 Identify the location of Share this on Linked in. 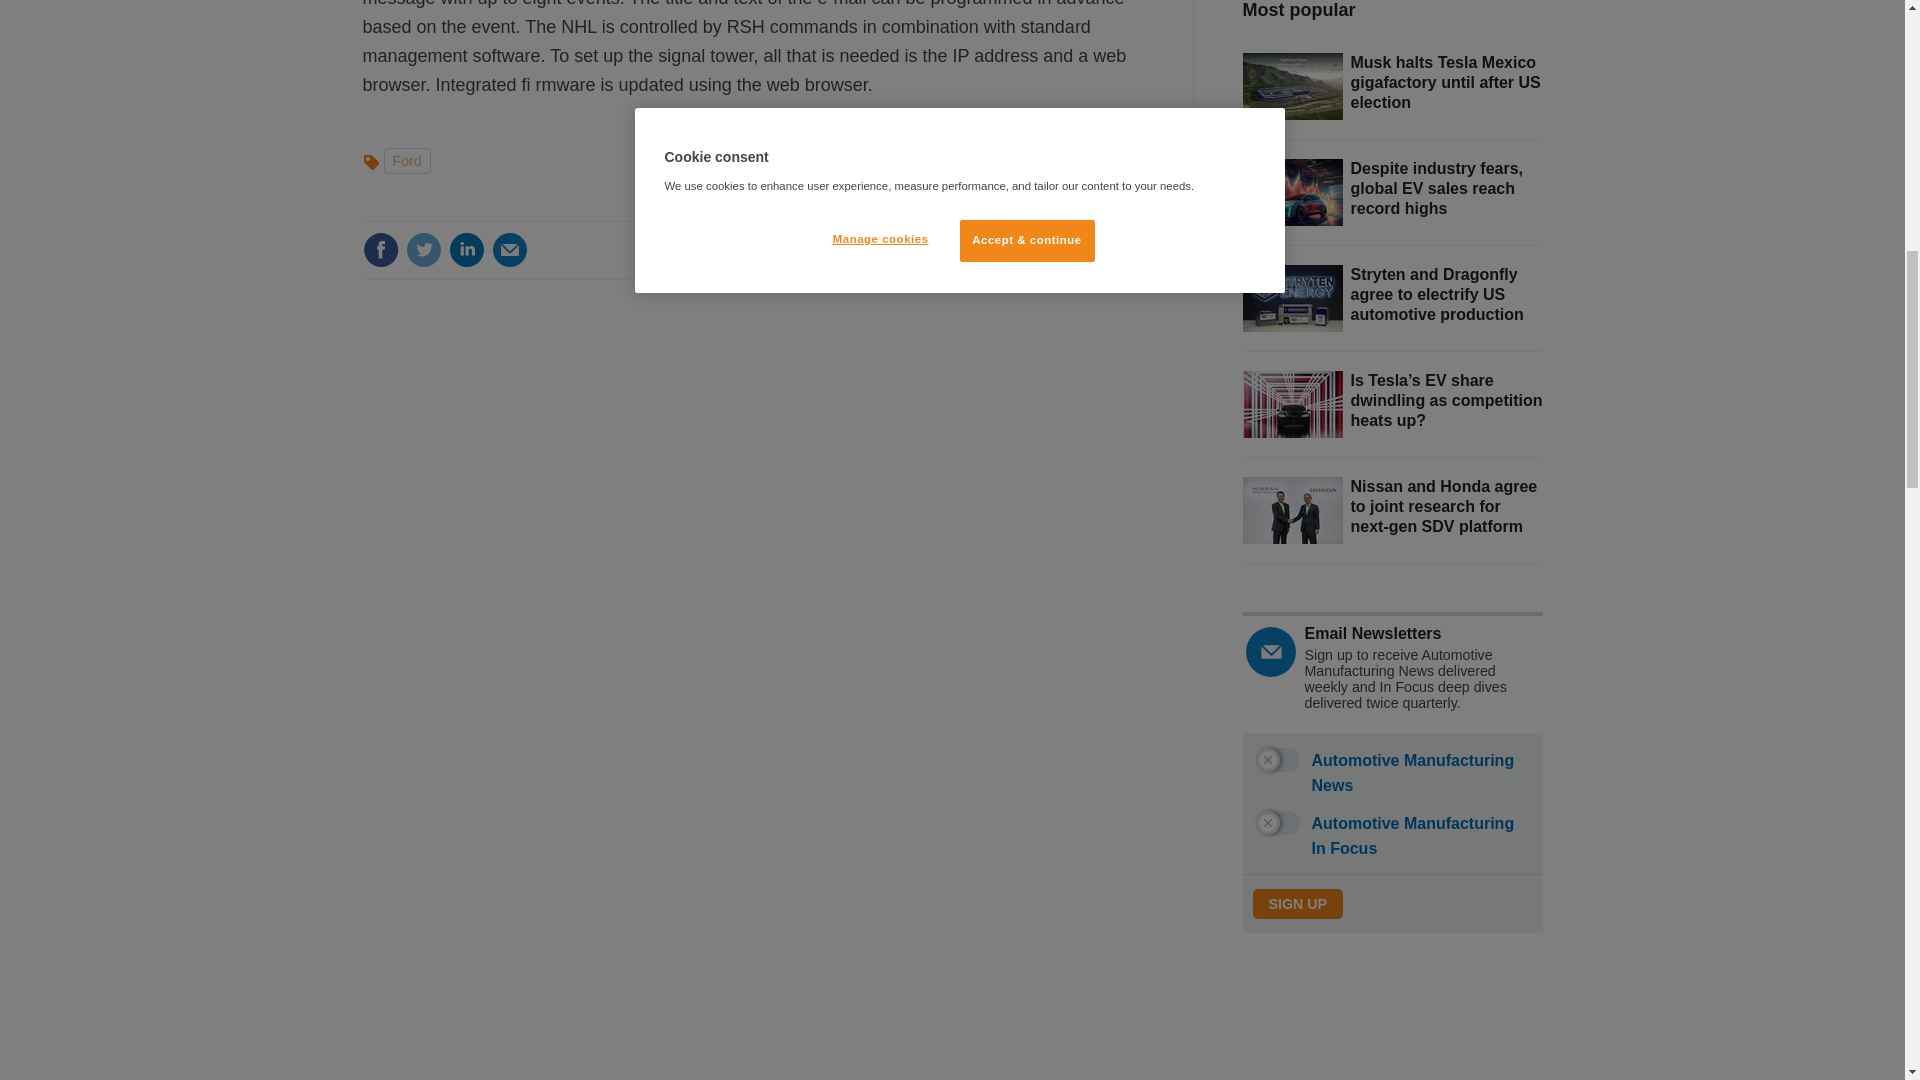
(465, 250).